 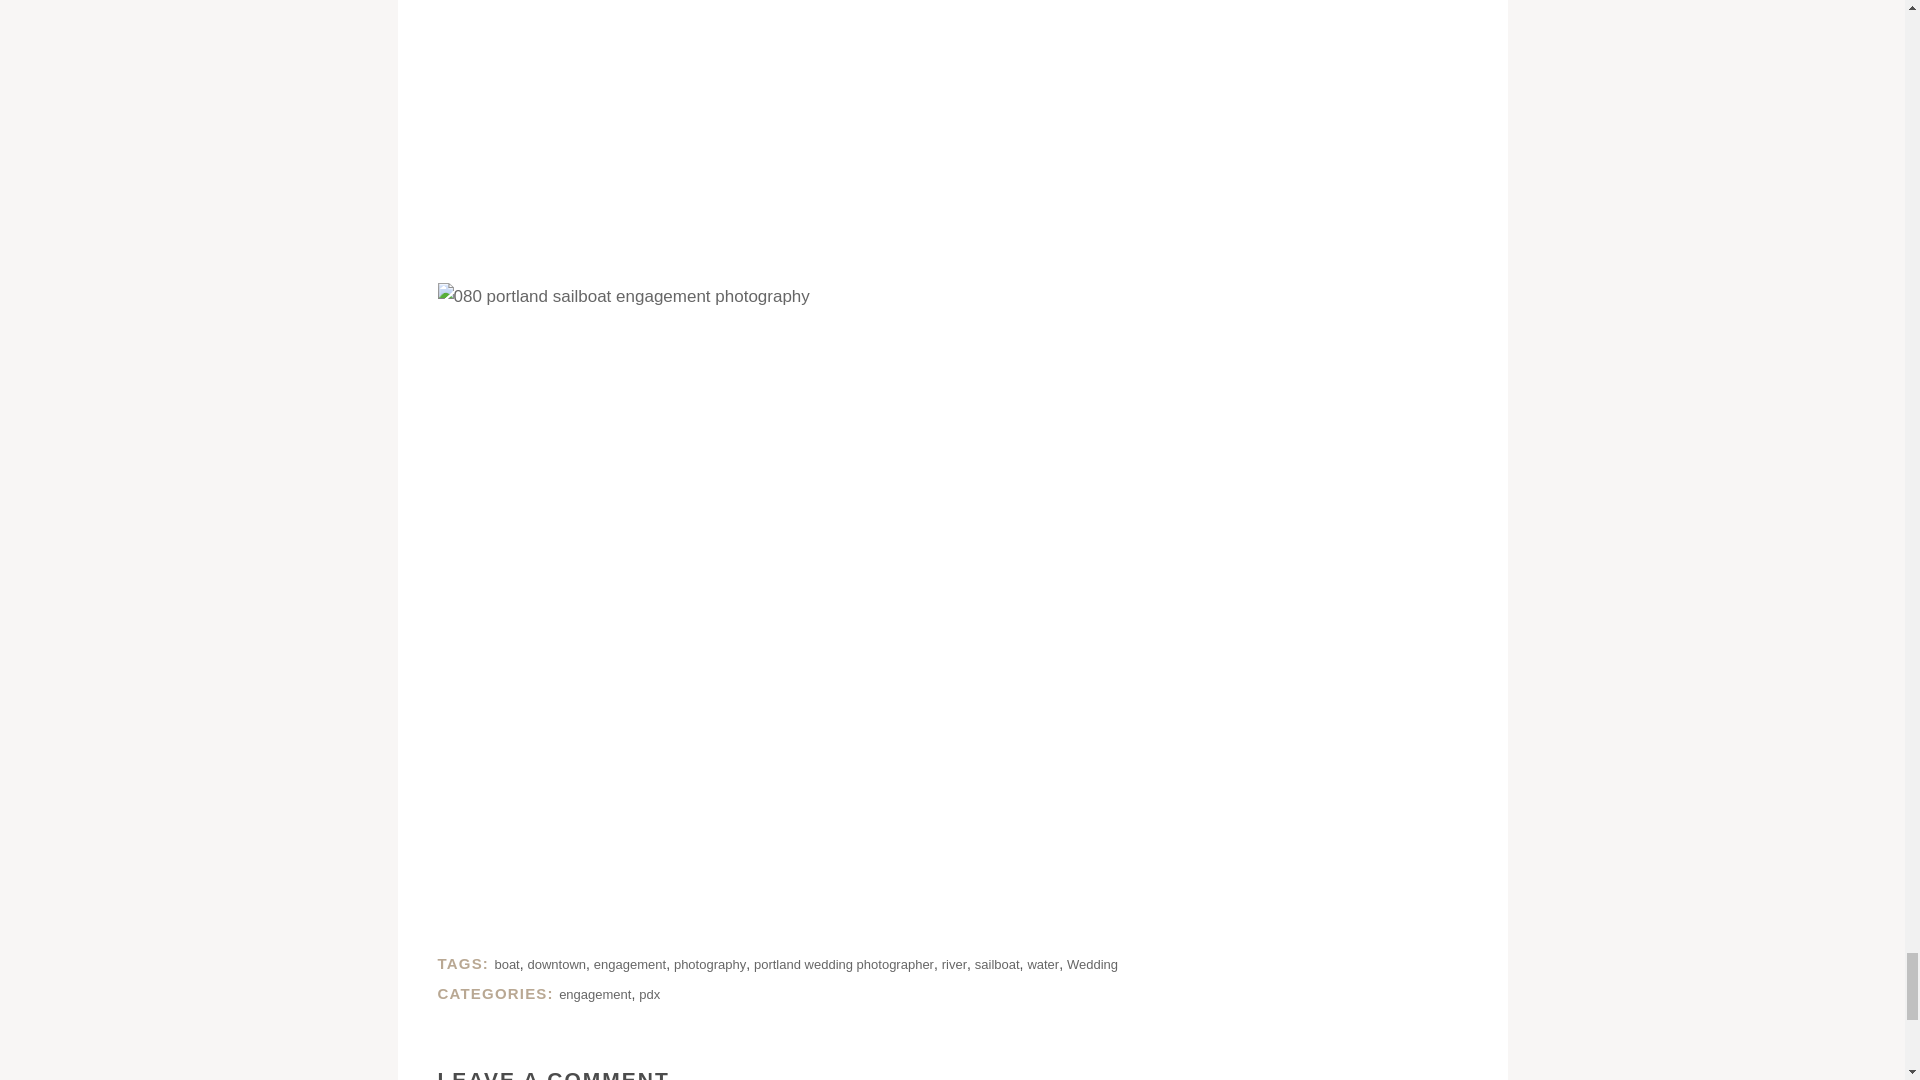 What do you see at coordinates (558, 964) in the screenshot?
I see `downtown` at bounding box center [558, 964].